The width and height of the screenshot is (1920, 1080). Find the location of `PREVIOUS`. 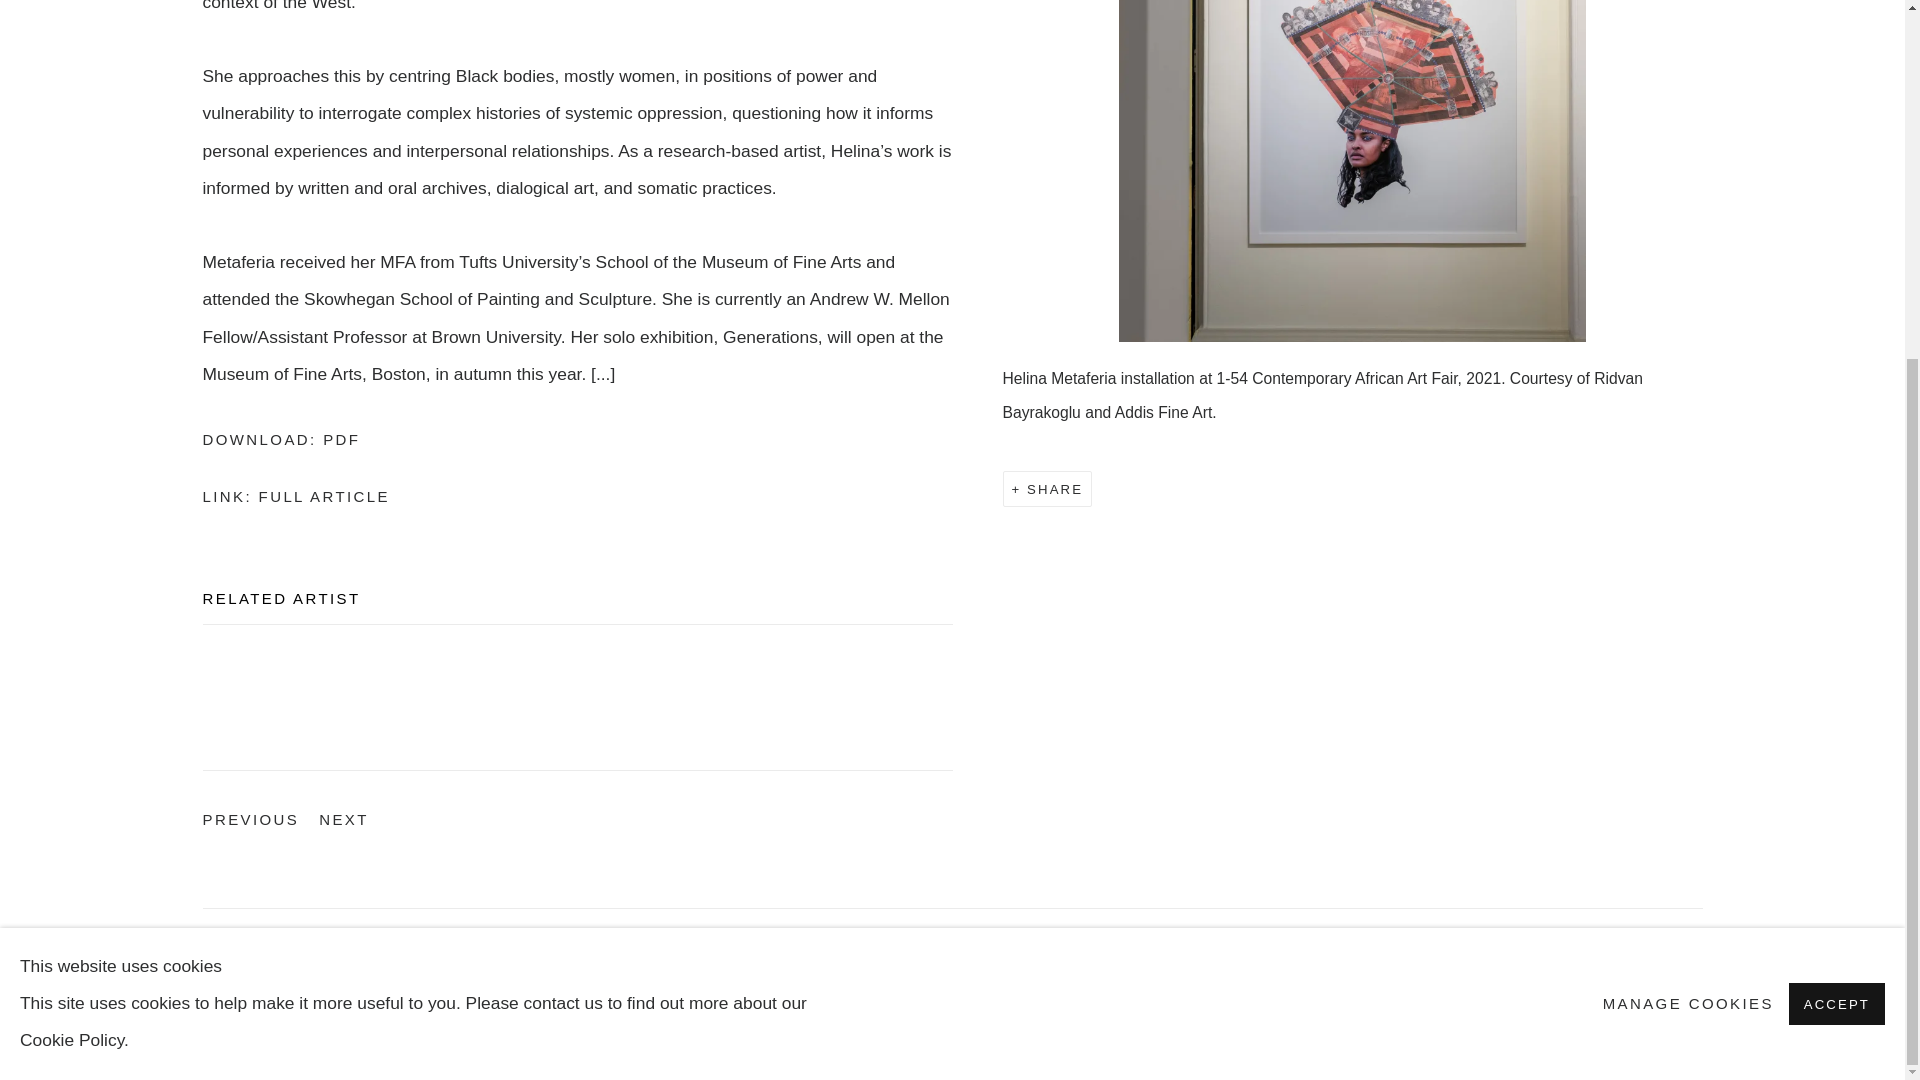

PREVIOUS is located at coordinates (1602, 954).